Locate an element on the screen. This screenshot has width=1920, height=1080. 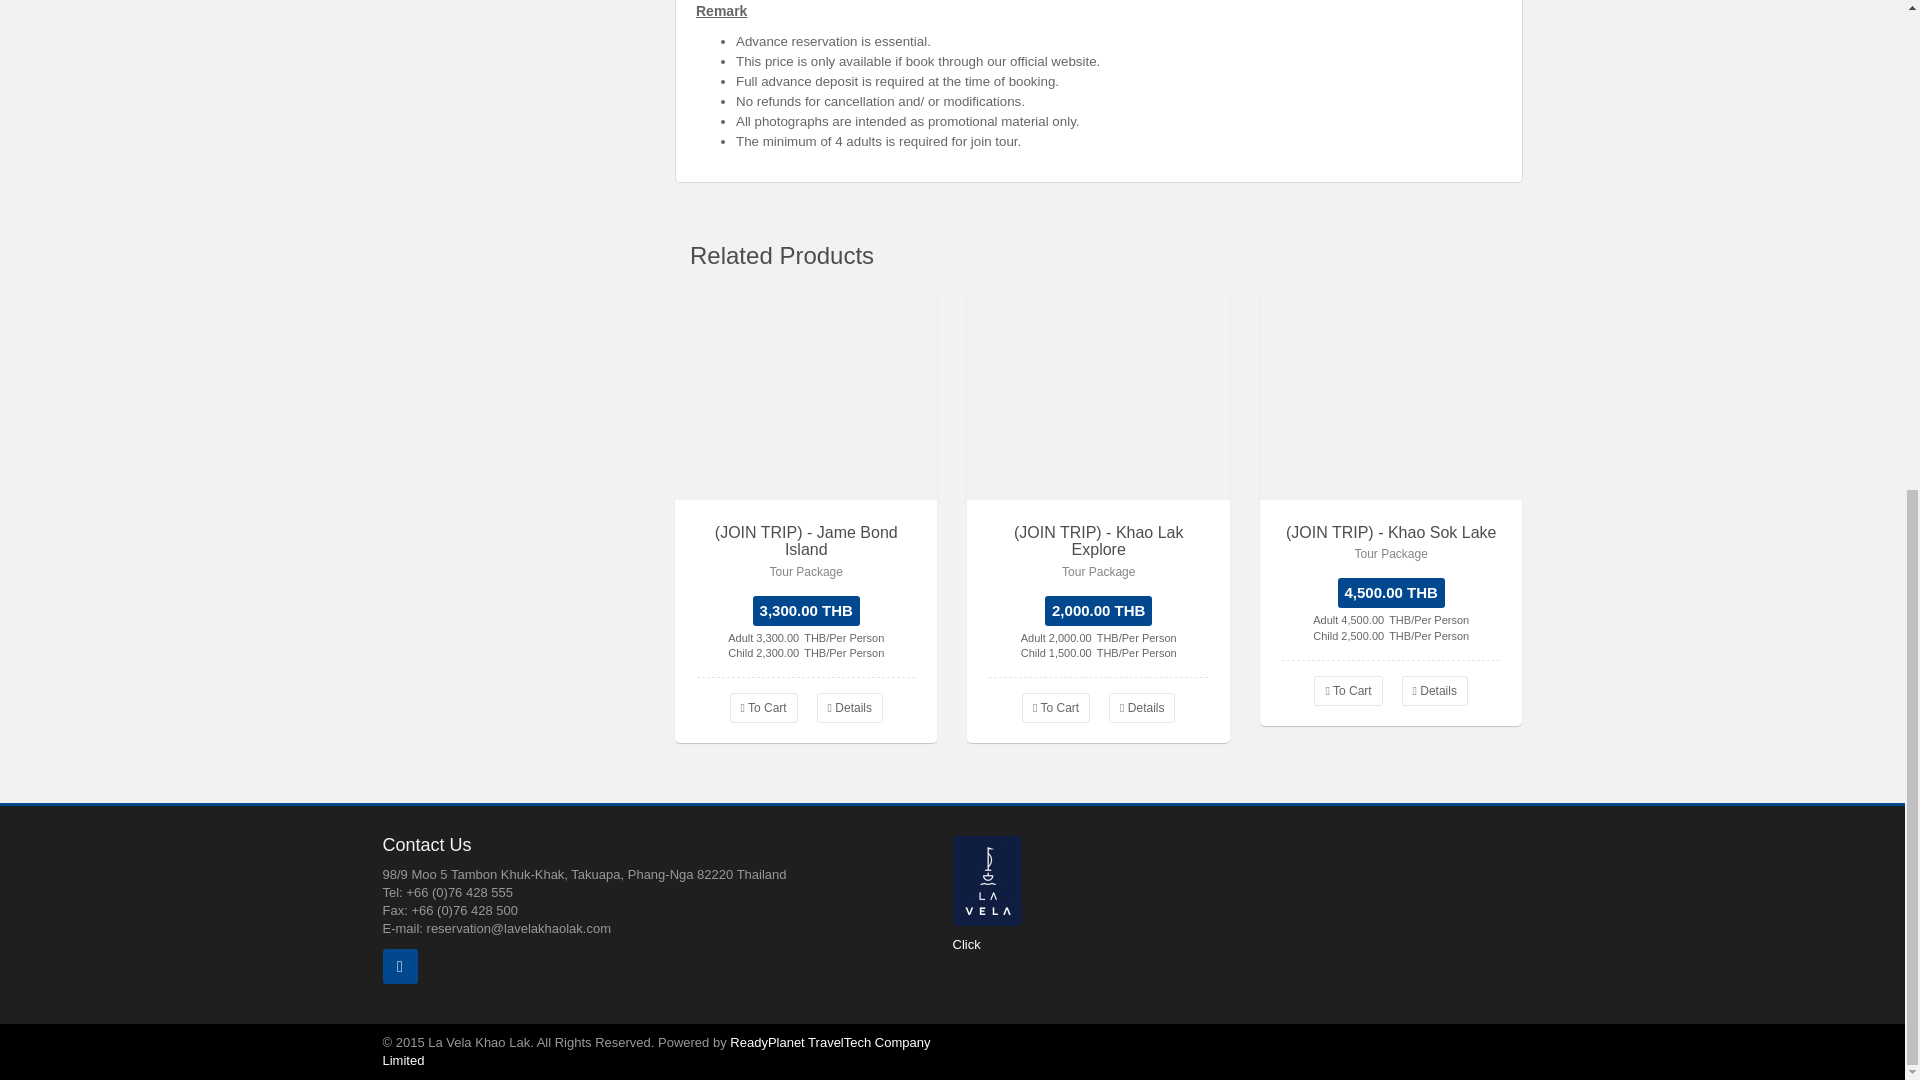
Click is located at coordinates (966, 944).